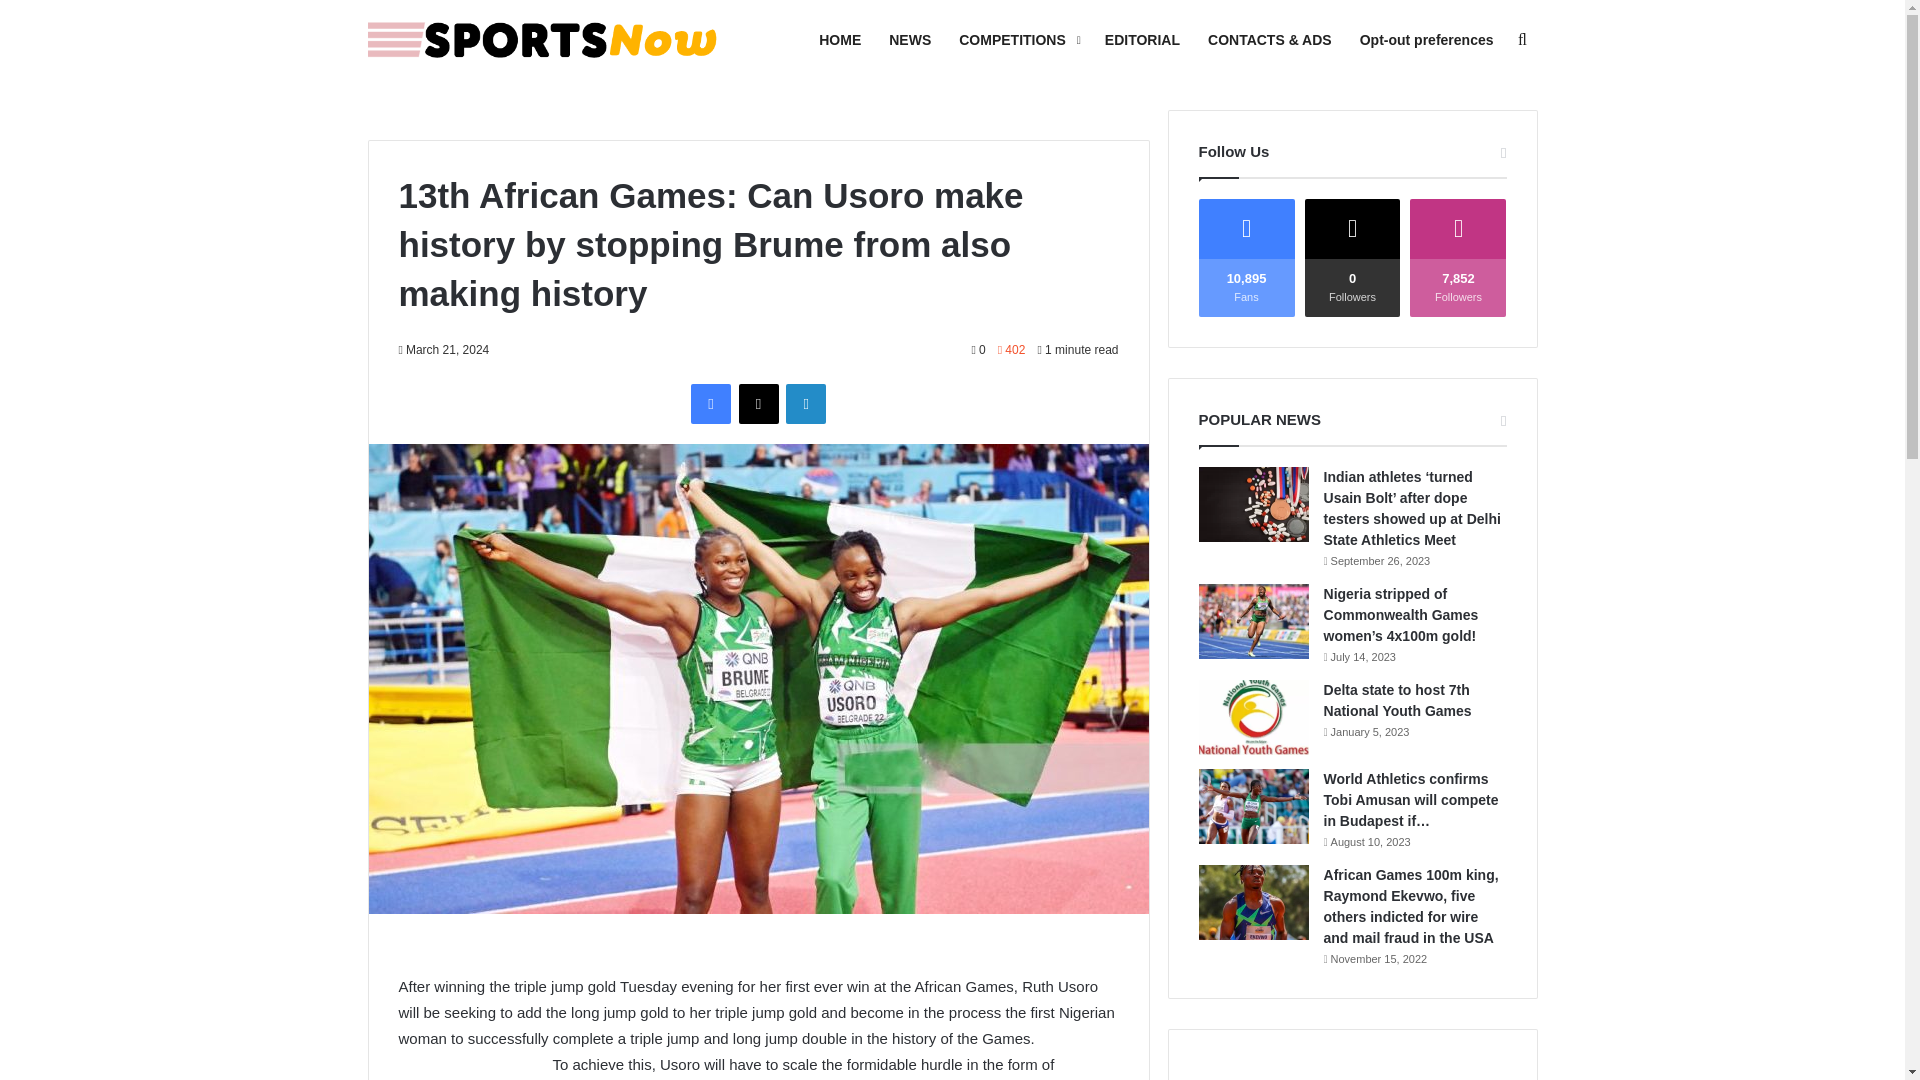  What do you see at coordinates (1017, 40) in the screenshot?
I see `COMPETITIONS` at bounding box center [1017, 40].